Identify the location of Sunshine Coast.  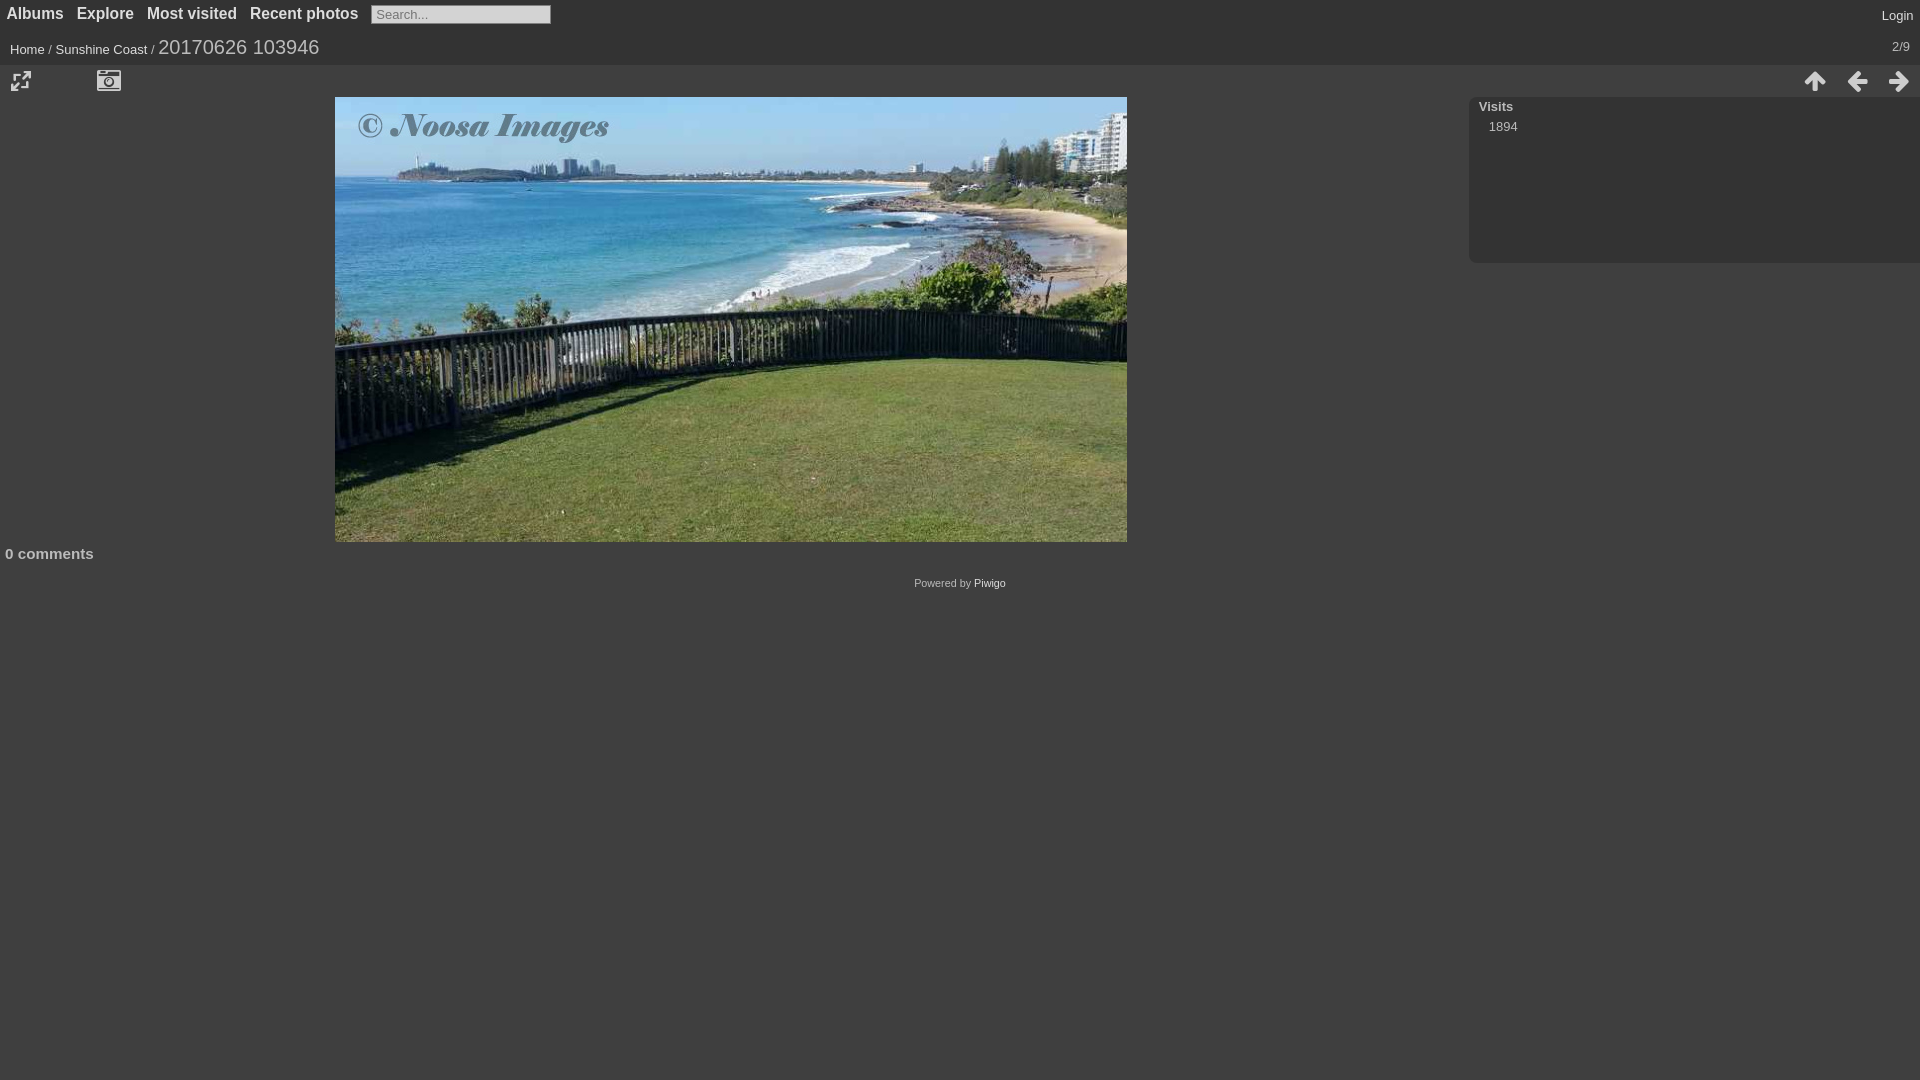
(102, 50).